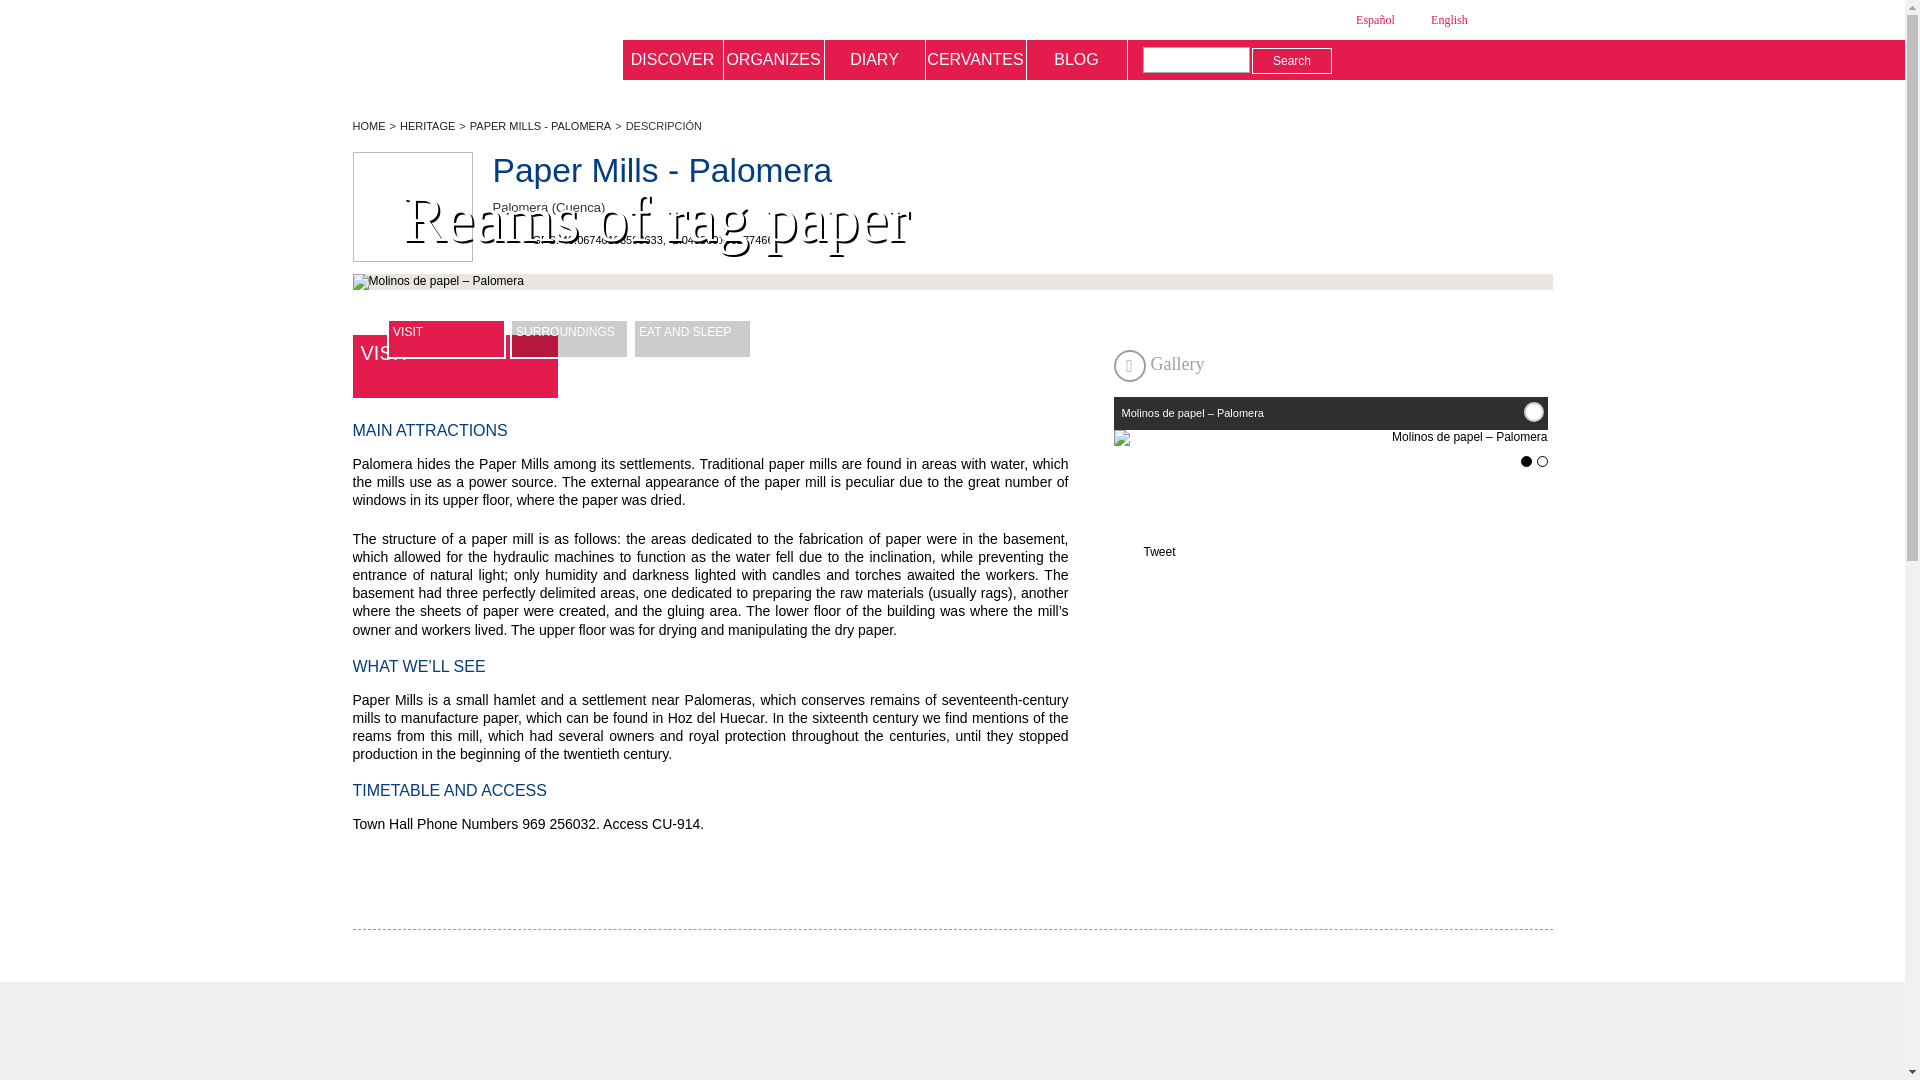 The height and width of the screenshot is (1080, 1920). What do you see at coordinates (1076, 59) in the screenshot?
I see `BLOG` at bounding box center [1076, 59].